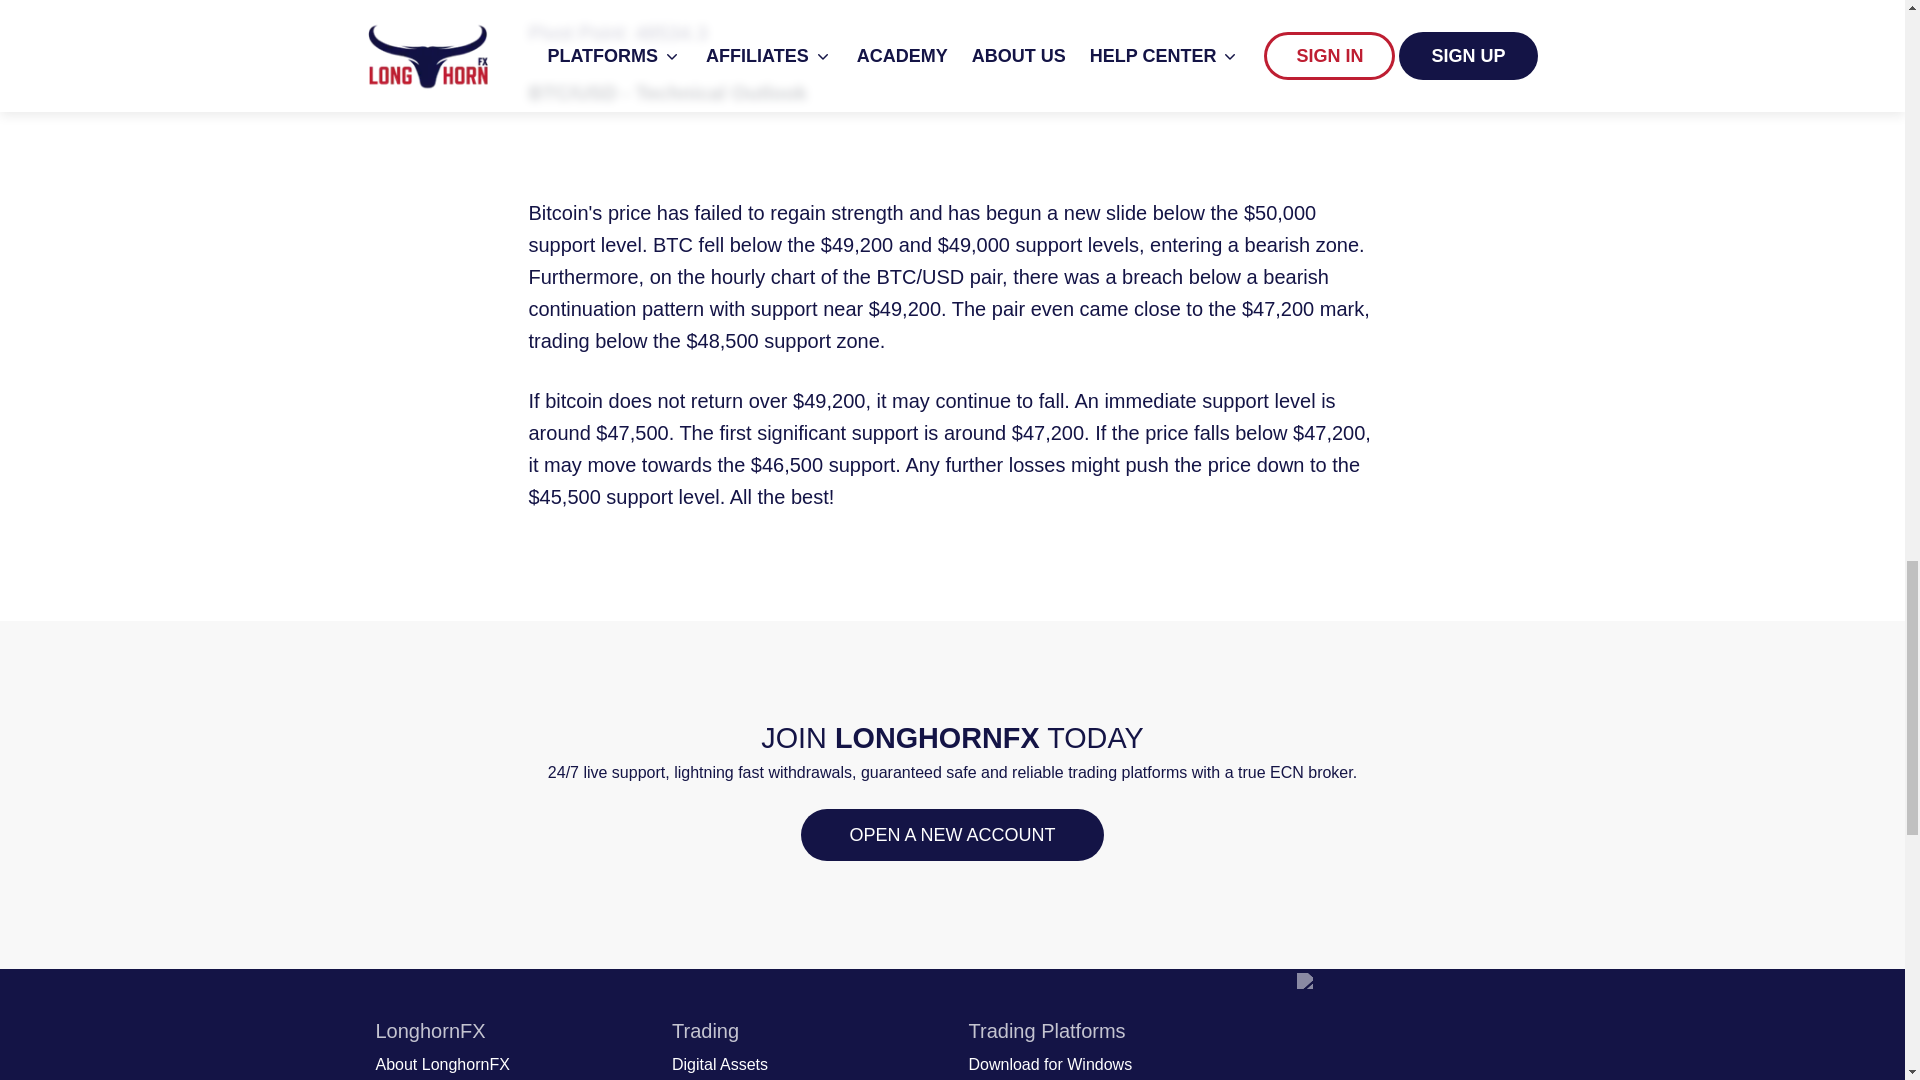 The height and width of the screenshot is (1080, 1920). Describe the element at coordinates (443, 1064) in the screenshot. I see `About LonghornFX` at that location.